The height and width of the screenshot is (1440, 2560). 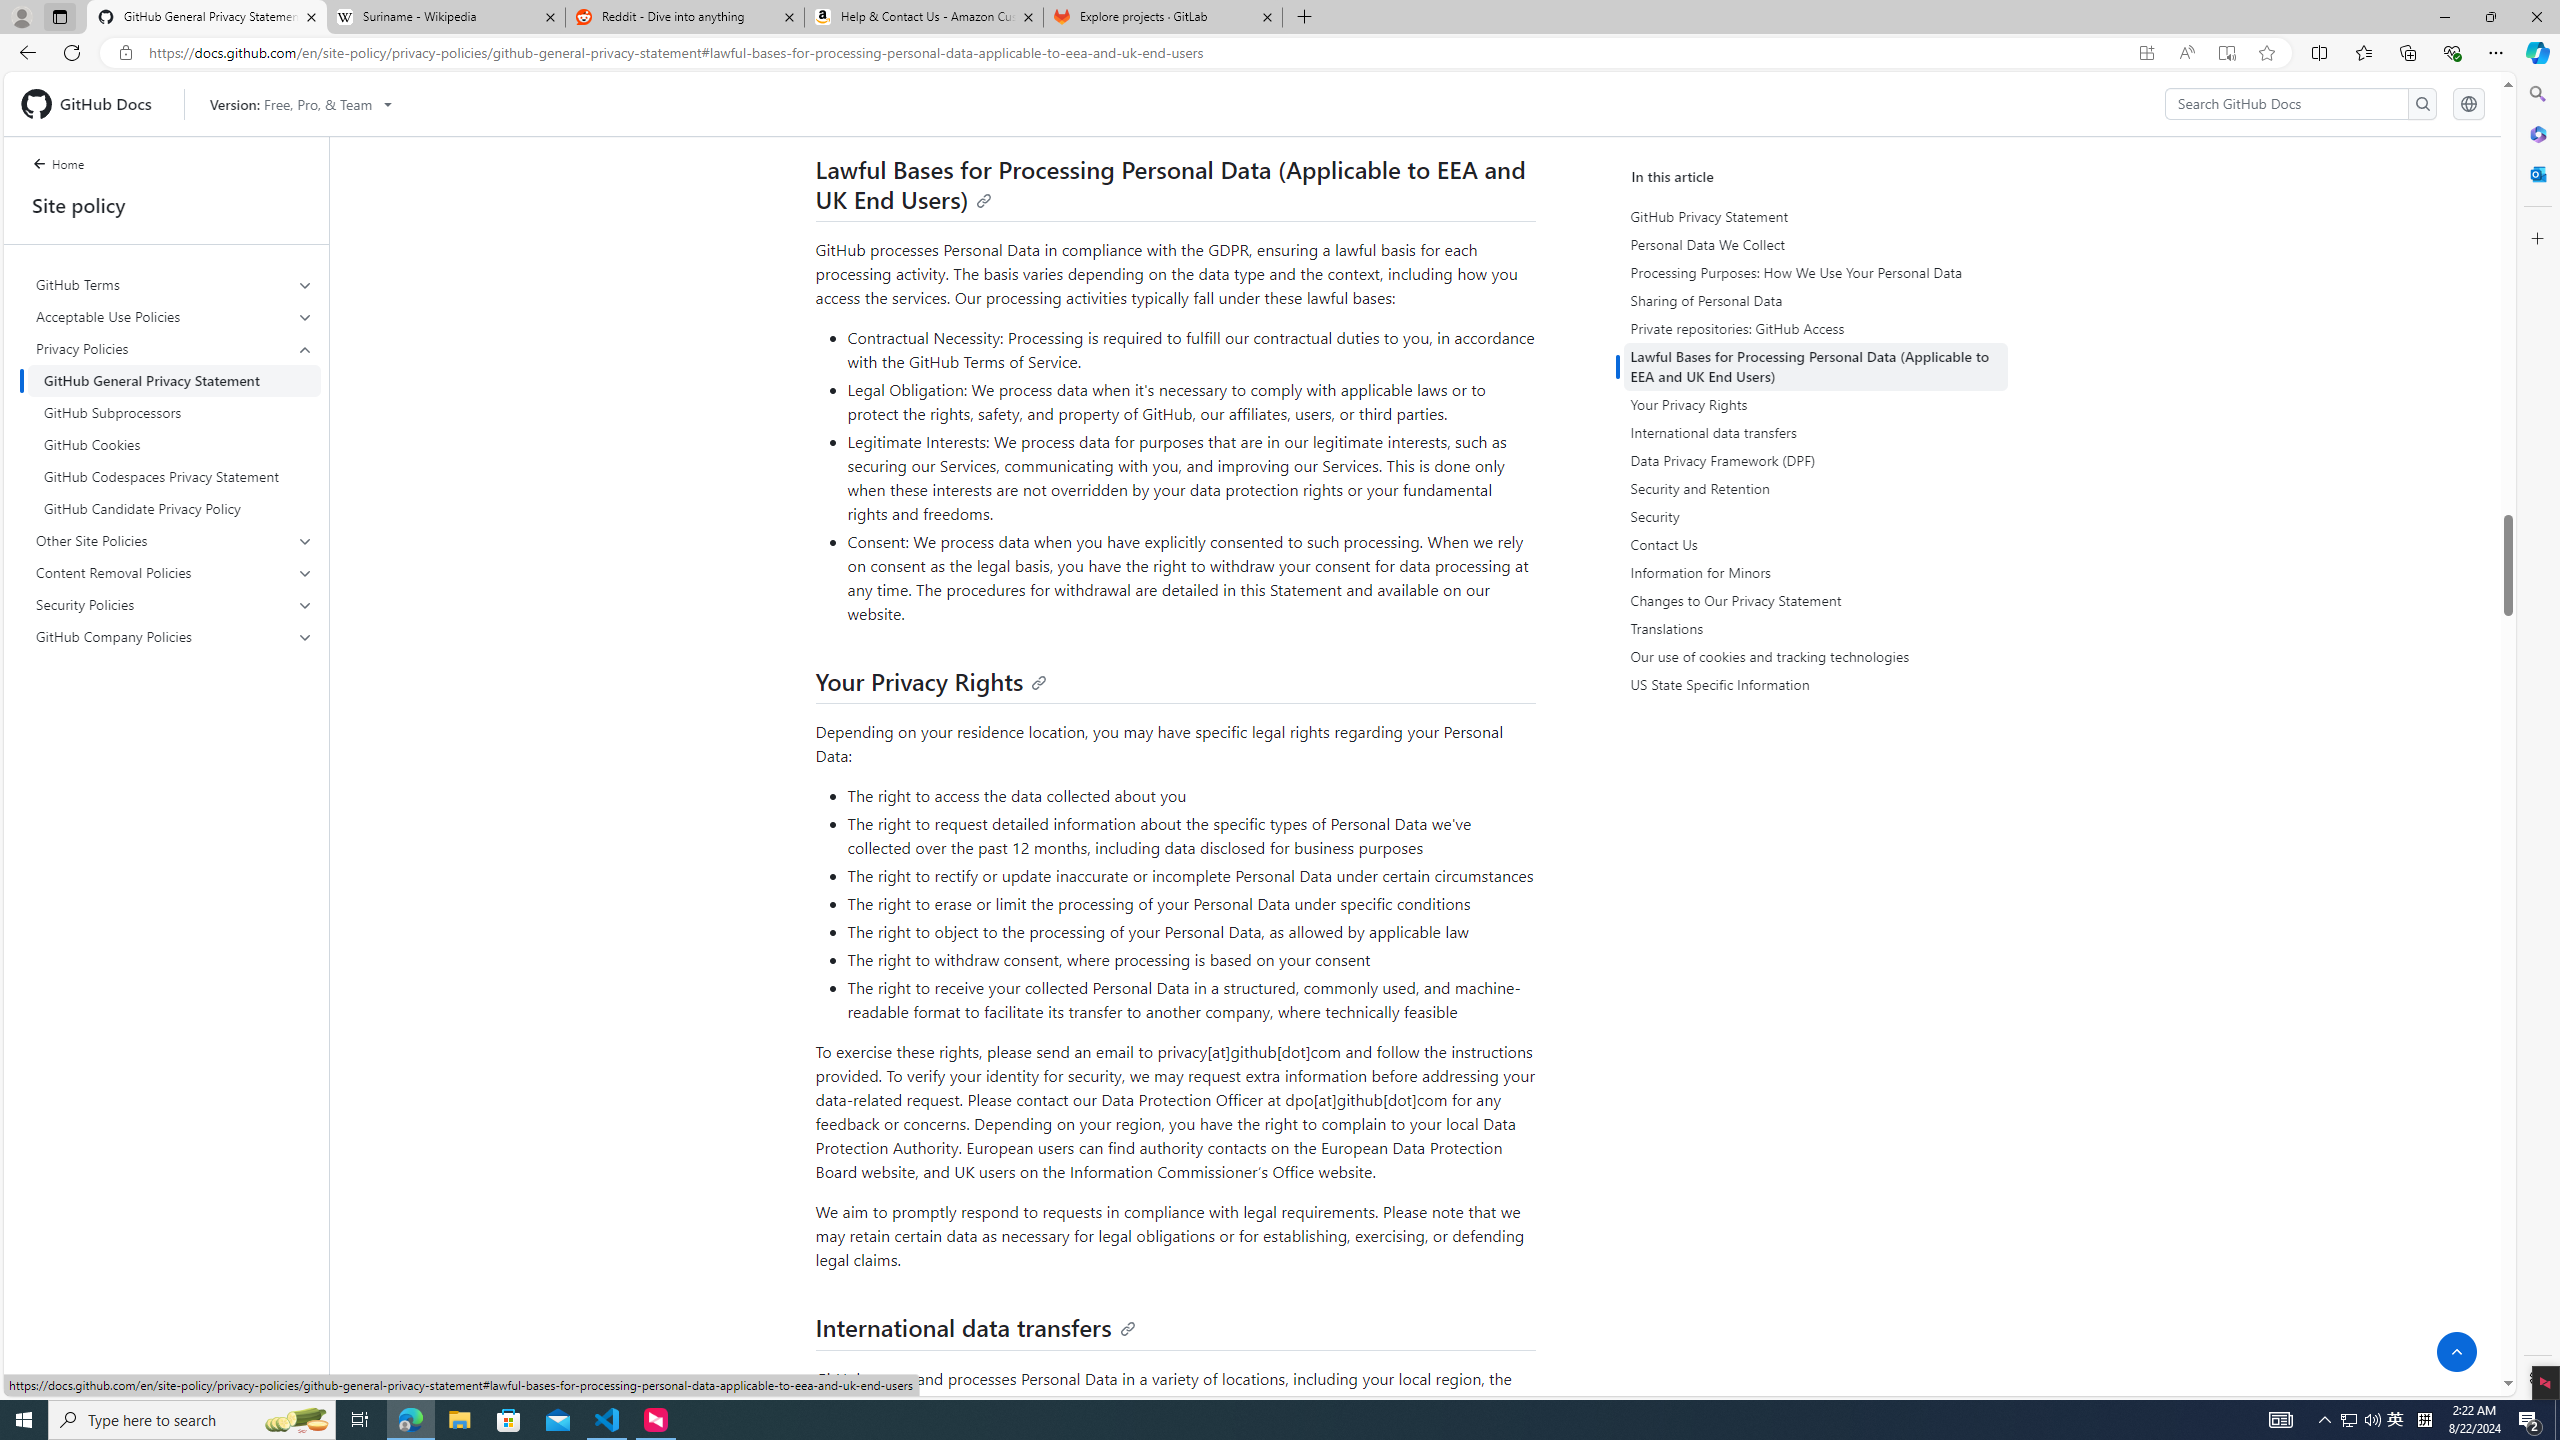 What do you see at coordinates (94, 103) in the screenshot?
I see `GitHub Docs` at bounding box center [94, 103].